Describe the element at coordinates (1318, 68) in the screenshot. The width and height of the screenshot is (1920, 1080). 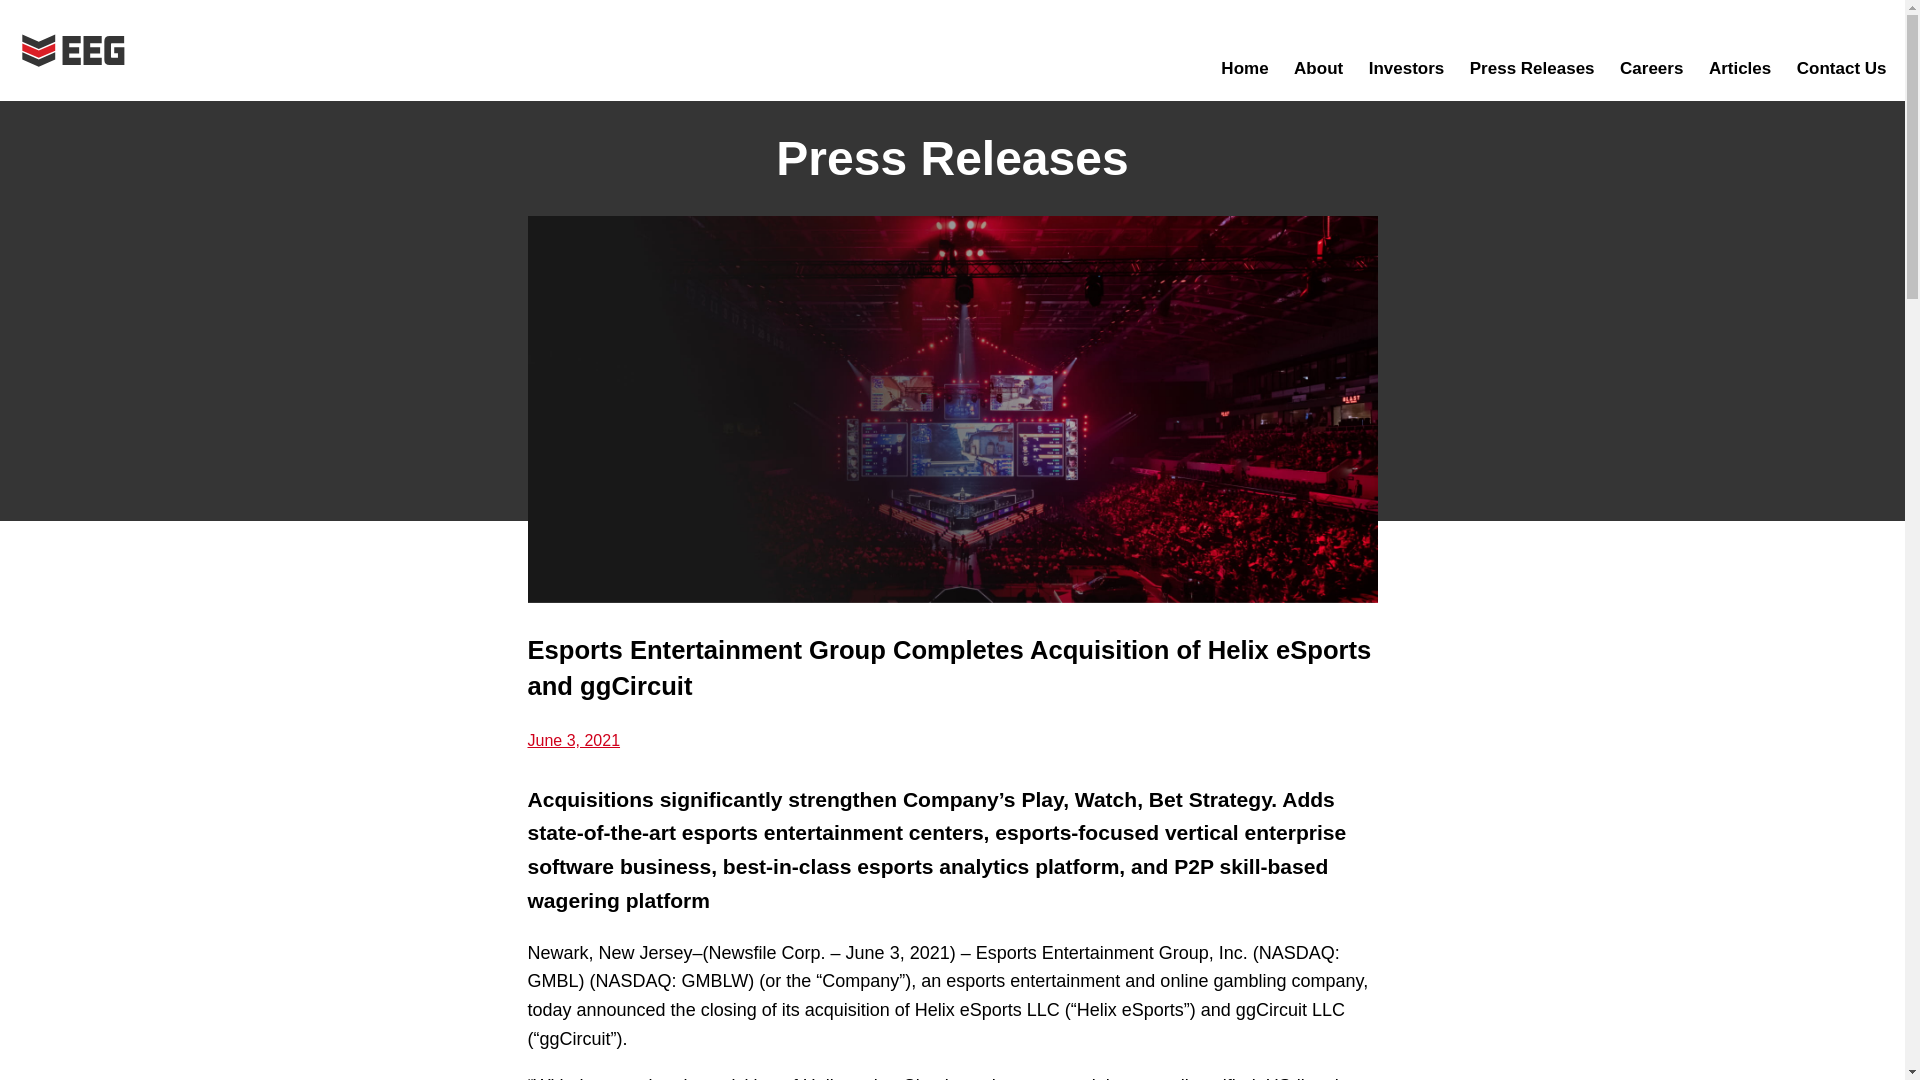
I see `About` at that location.